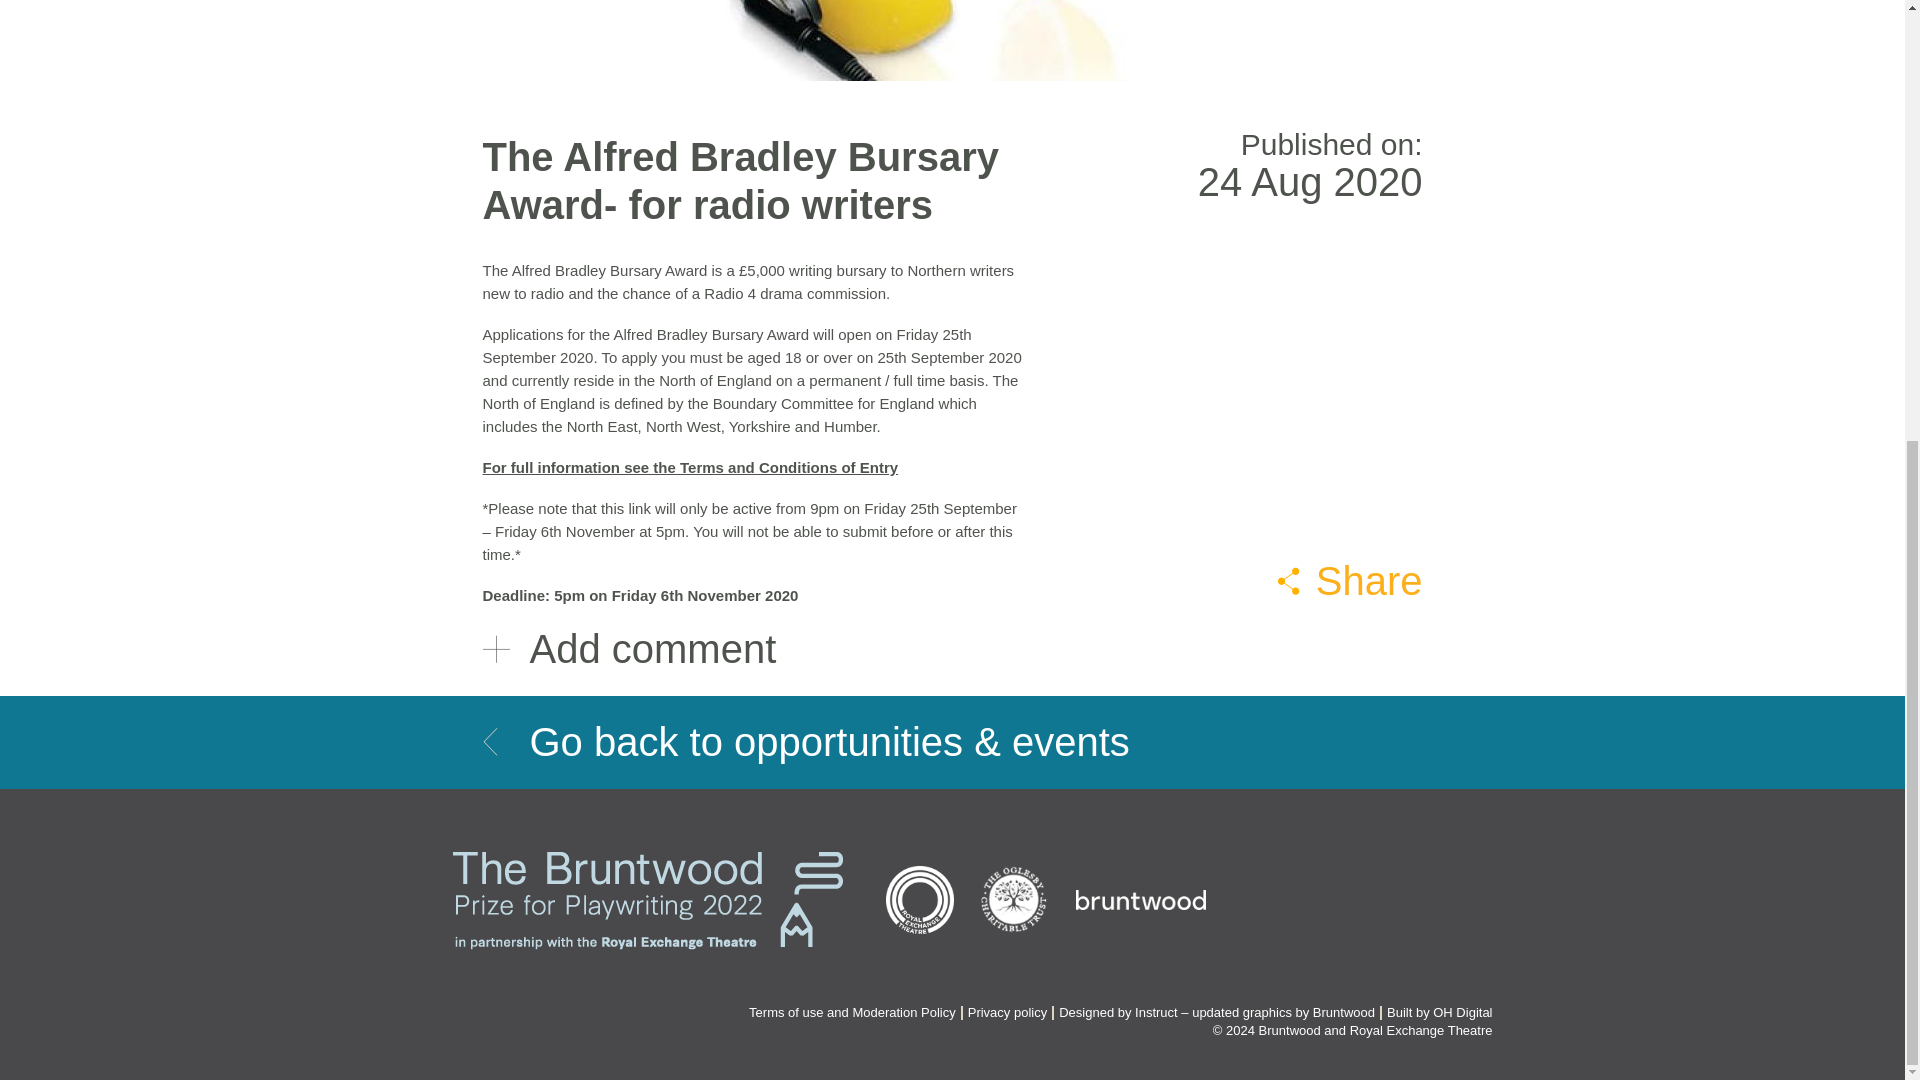  Describe the element at coordinates (1438, 1012) in the screenshot. I see `Built by OH Digital` at that location.